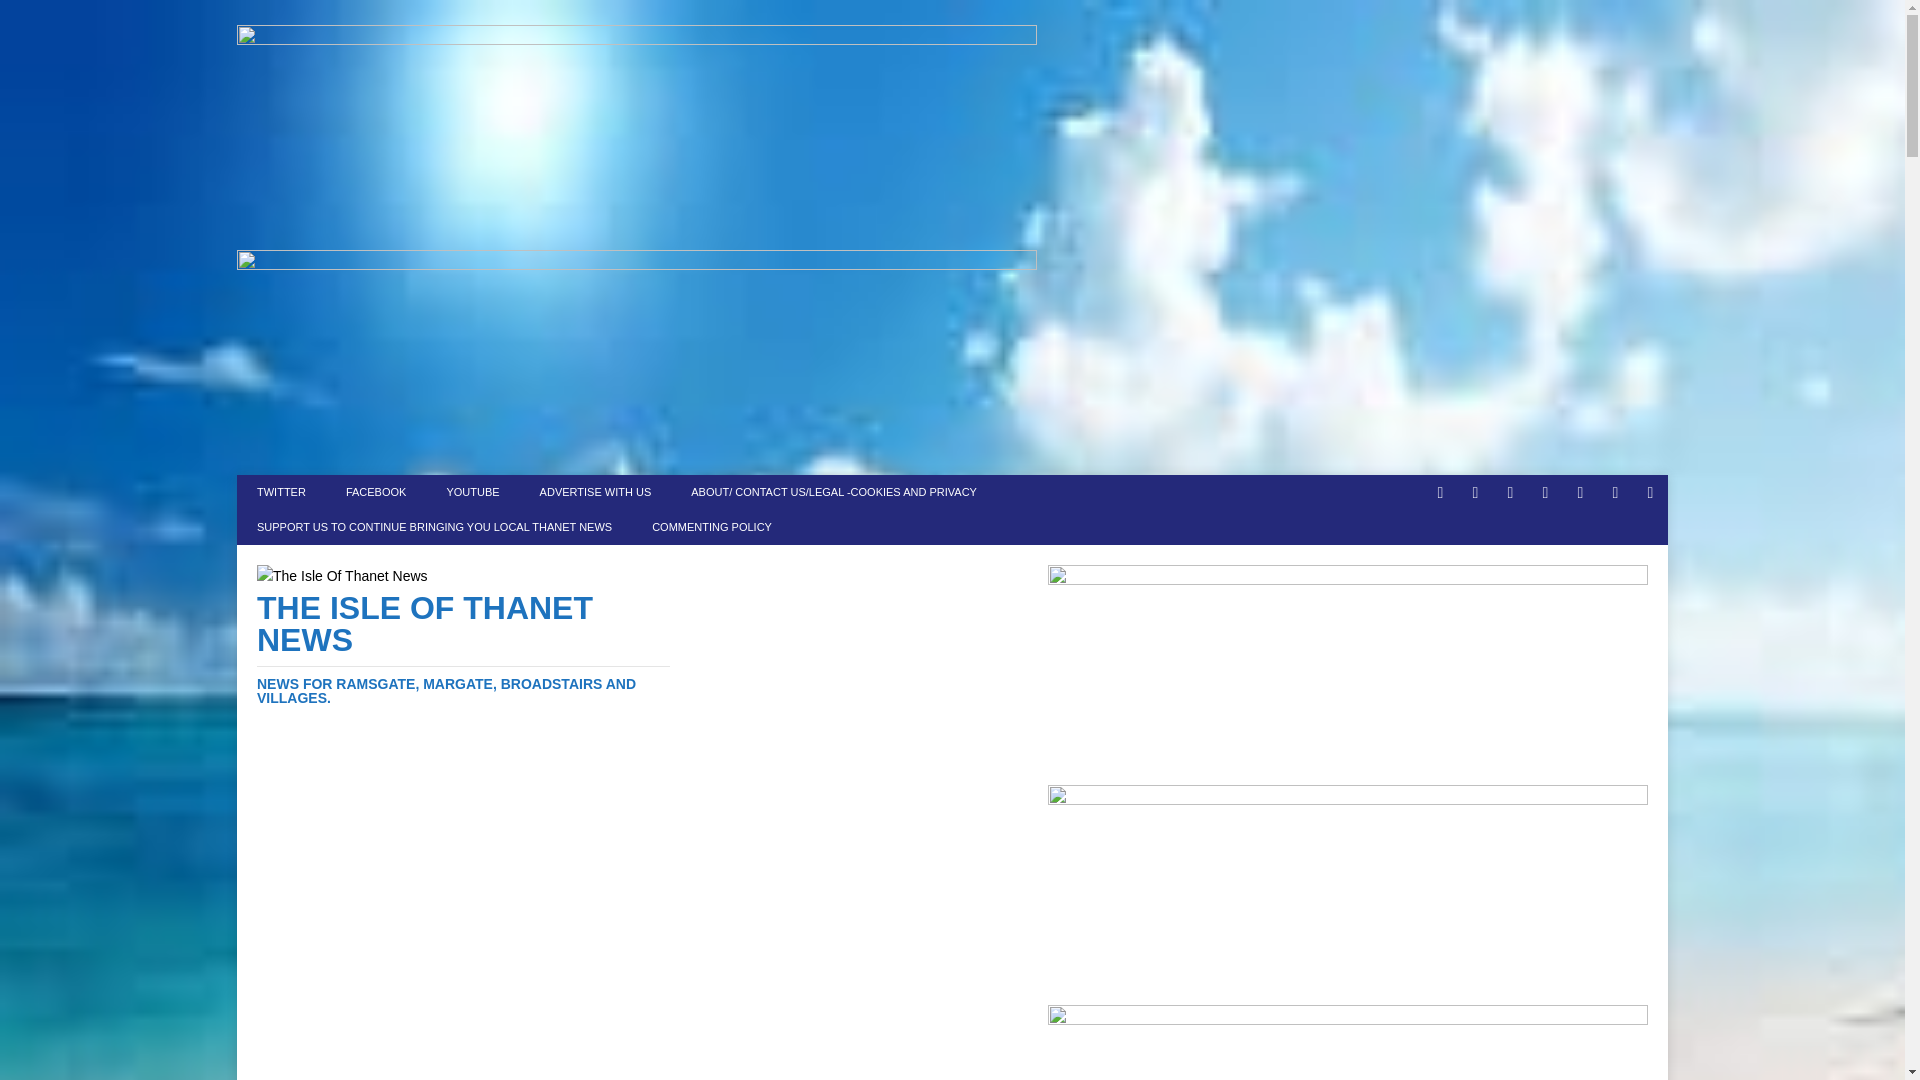 Image resolution: width=1920 pixels, height=1080 pixels. Describe the element at coordinates (281, 492) in the screenshot. I see `TWITTER` at that location.